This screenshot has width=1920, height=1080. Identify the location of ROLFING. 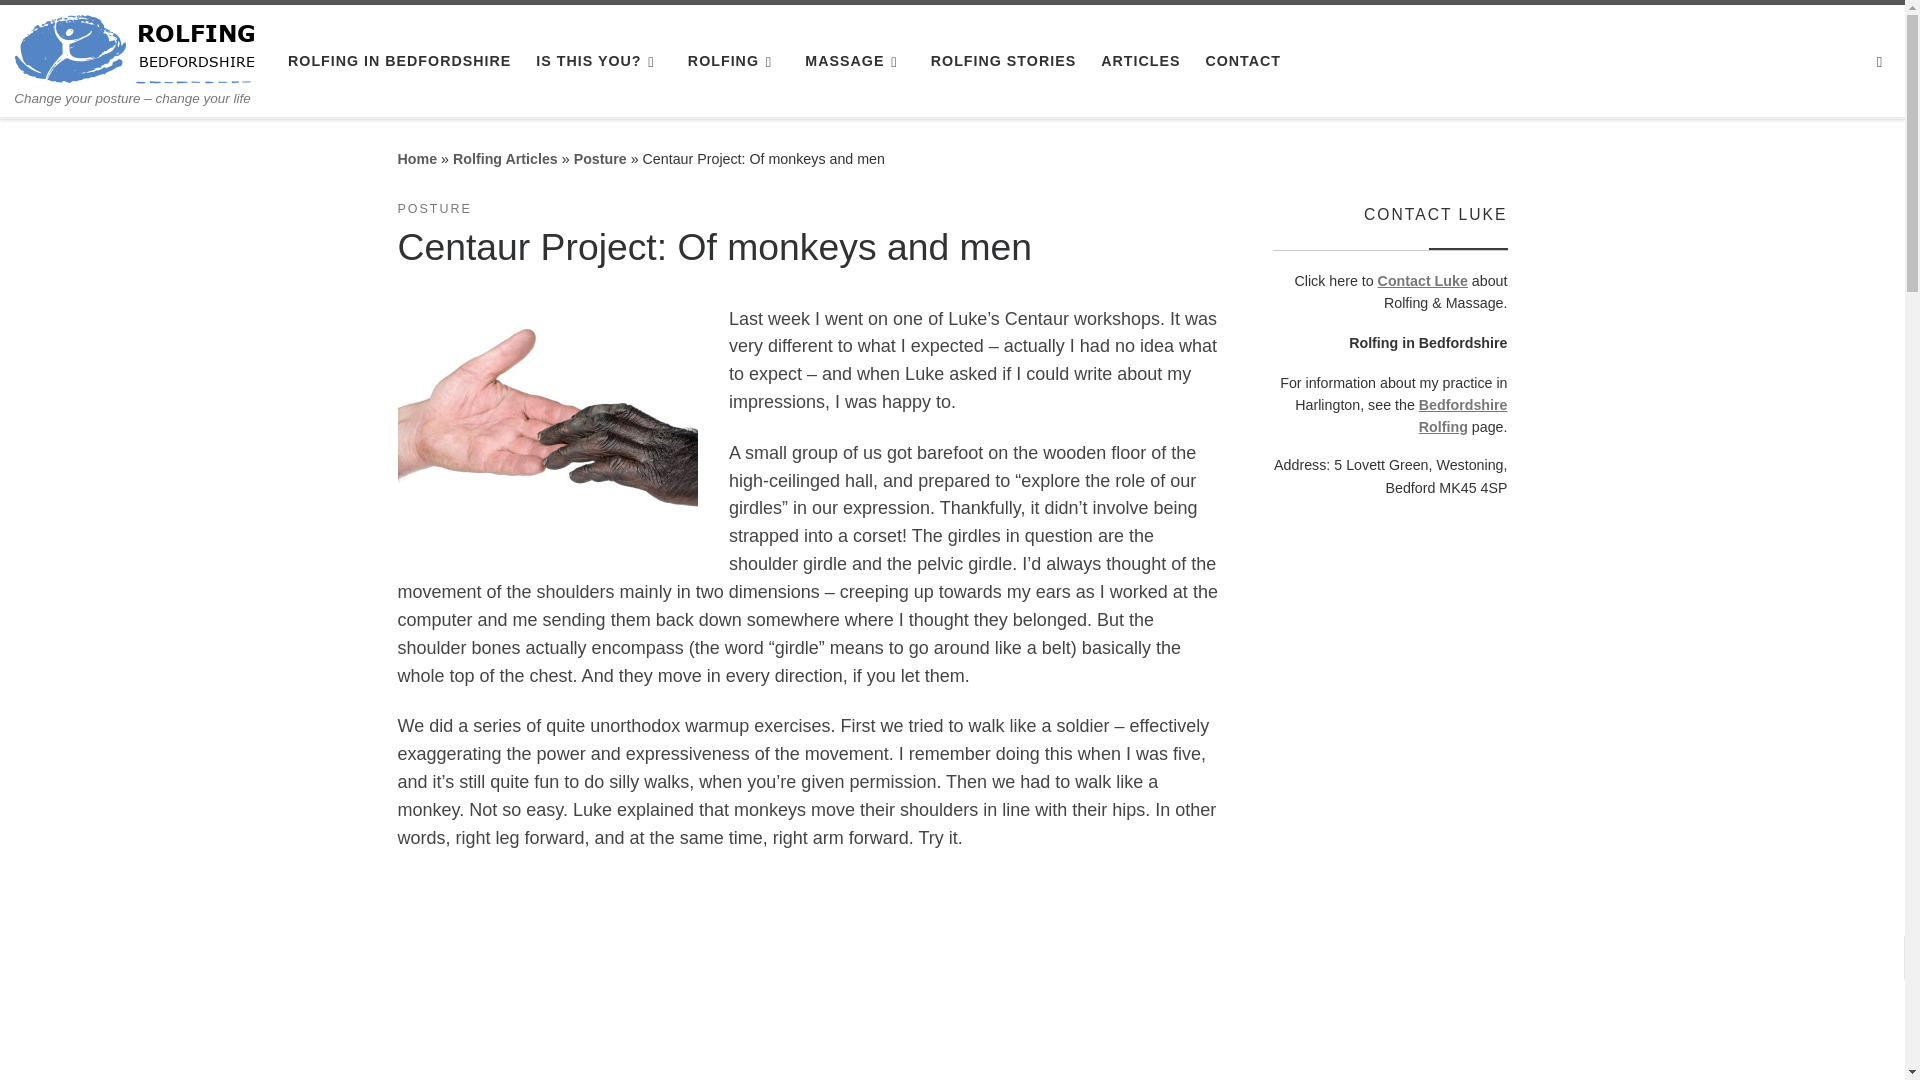
(734, 60).